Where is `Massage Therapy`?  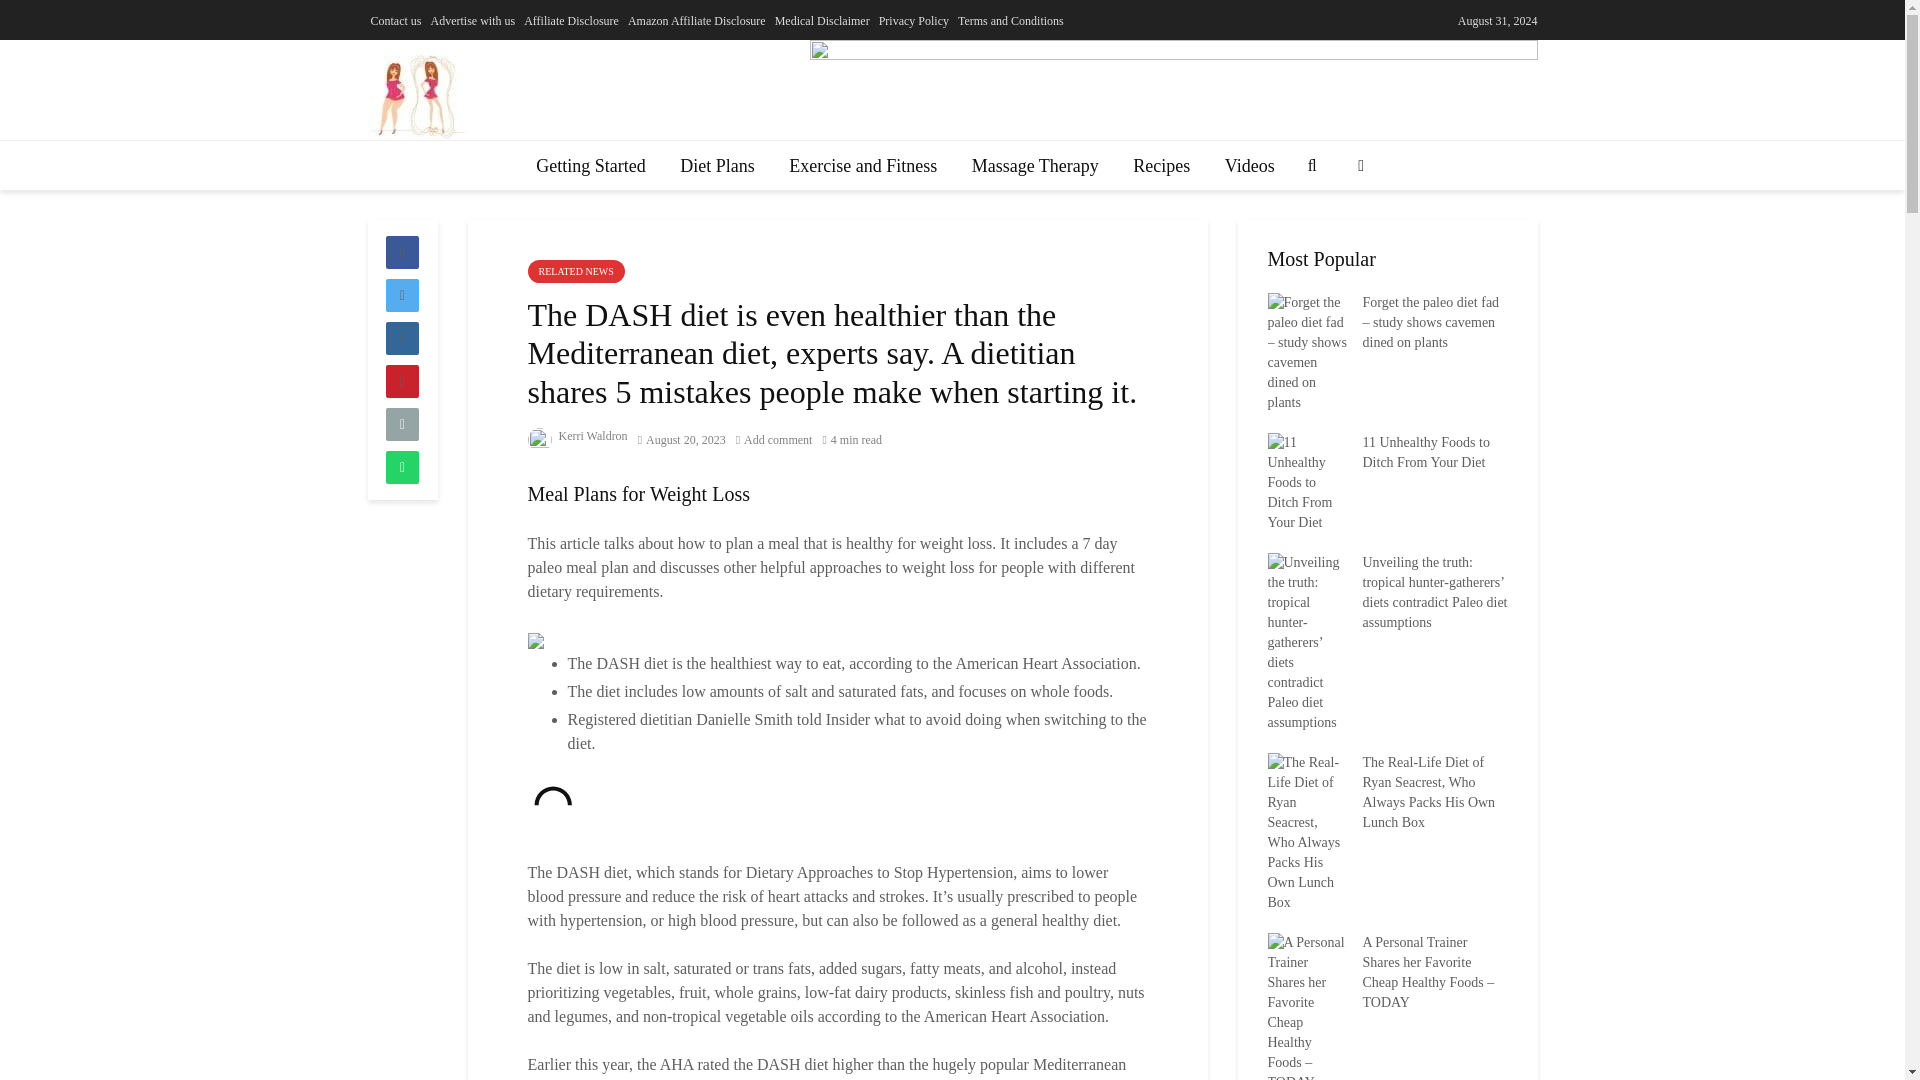
Massage Therapy is located at coordinates (1034, 166).